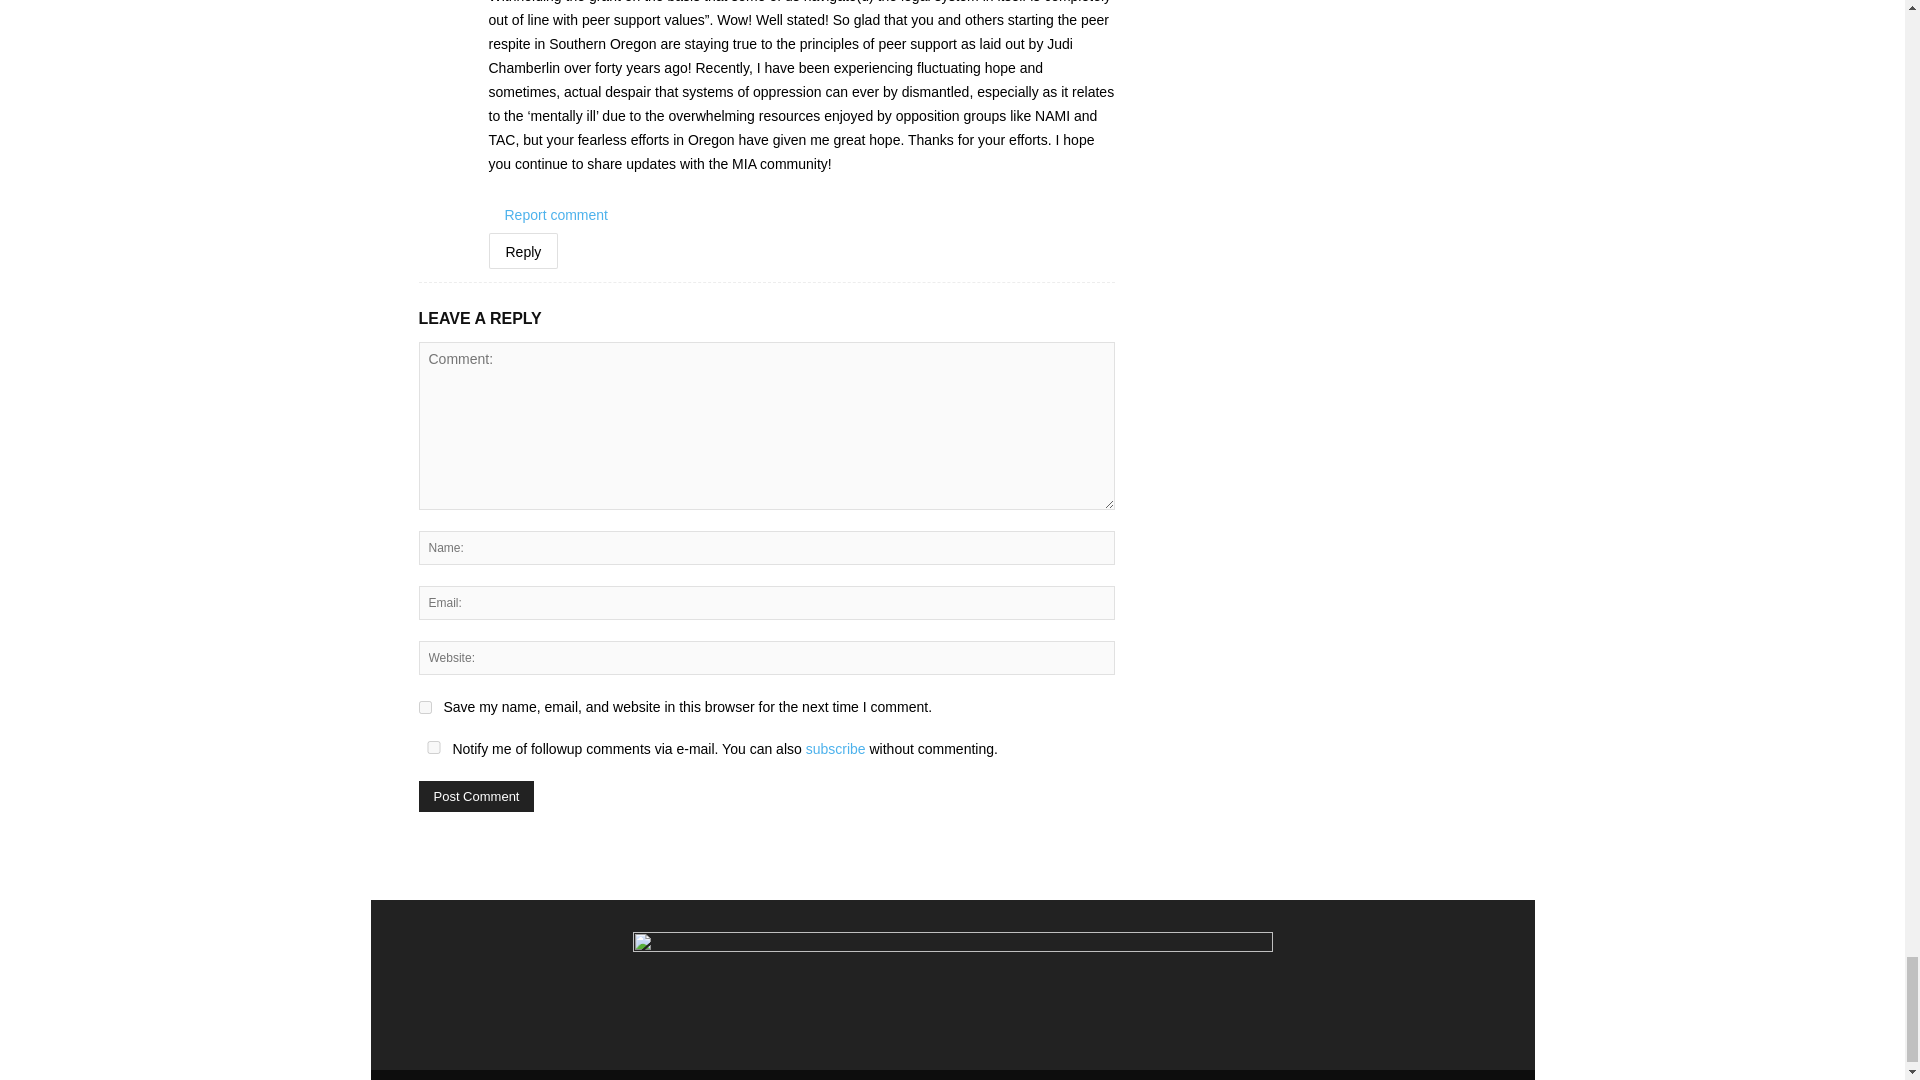  What do you see at coordinates (432, 746) in the screenshot?
I see `yes` at bounding box center [432, 746].